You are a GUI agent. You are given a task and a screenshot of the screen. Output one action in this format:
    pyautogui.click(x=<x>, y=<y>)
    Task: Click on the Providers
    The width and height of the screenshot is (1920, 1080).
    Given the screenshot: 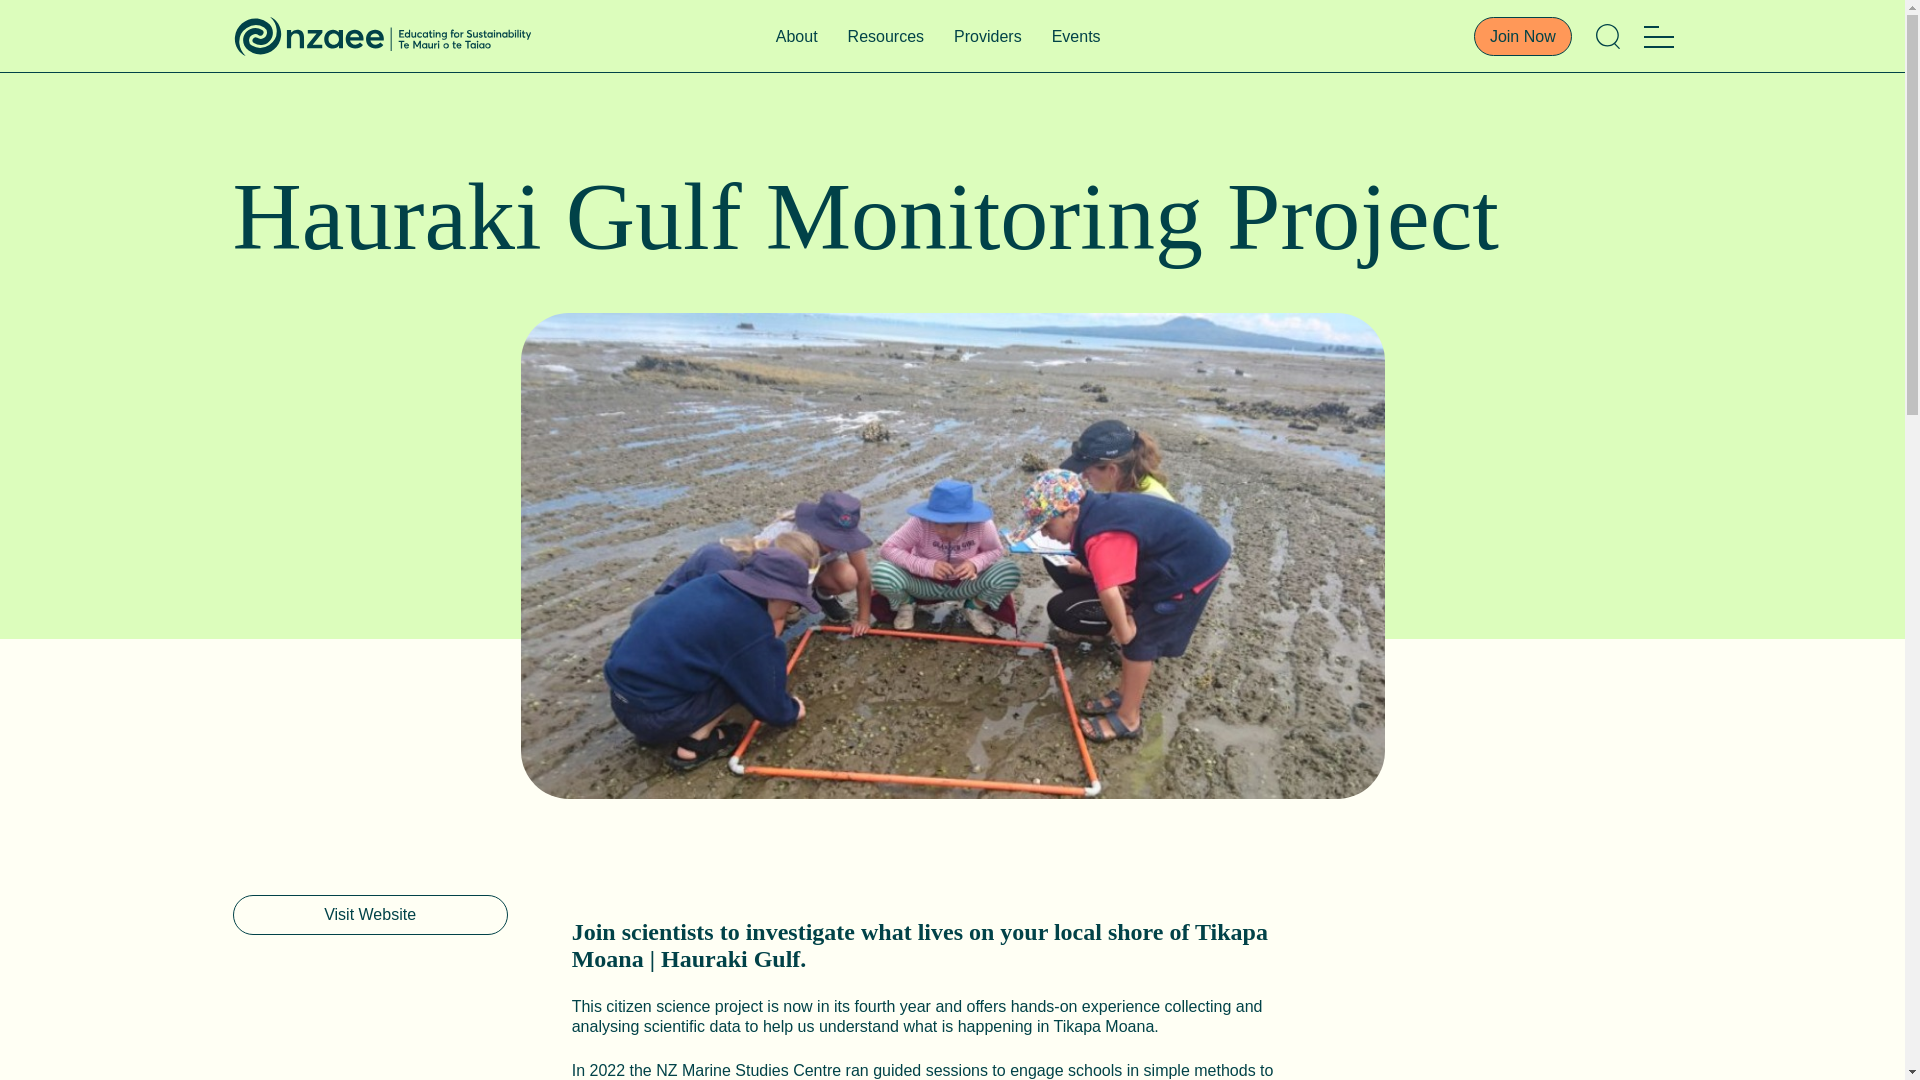 What is the action you would take?
    pyautogui.click(x=988, y=36)
    